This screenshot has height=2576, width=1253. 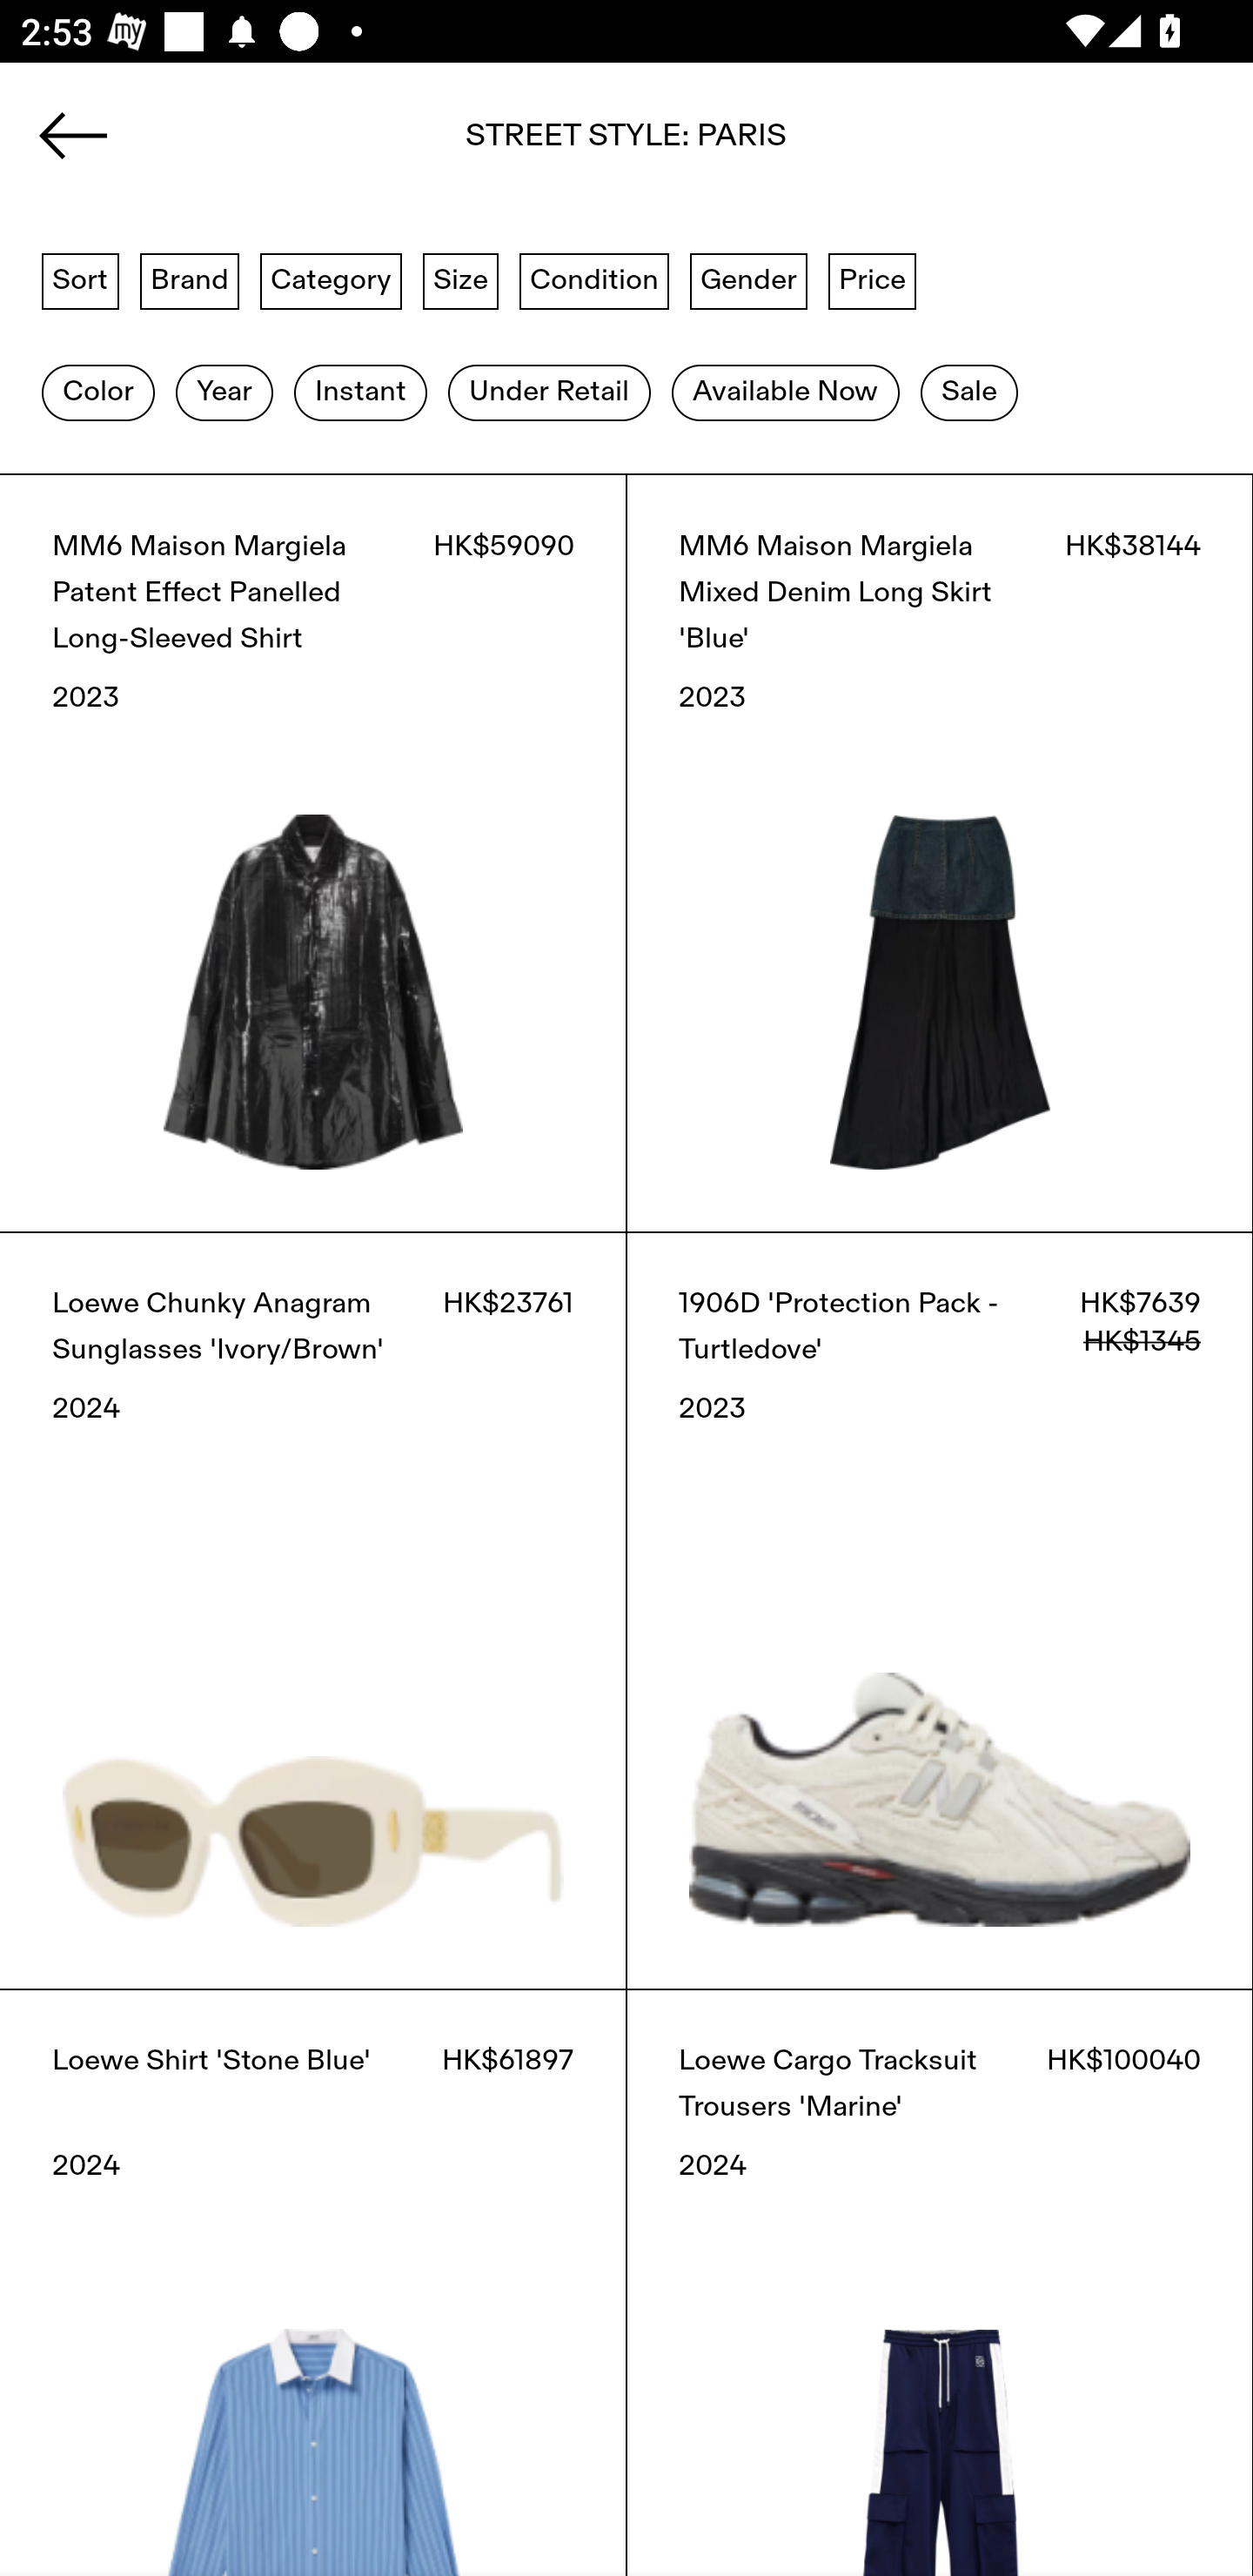 What do you see at coordinates (313, 2282) in the screenshot?
I see `Loewe Shirt 'Stone Blue' HK$61897 2024` at bounding box center [313, 2282].